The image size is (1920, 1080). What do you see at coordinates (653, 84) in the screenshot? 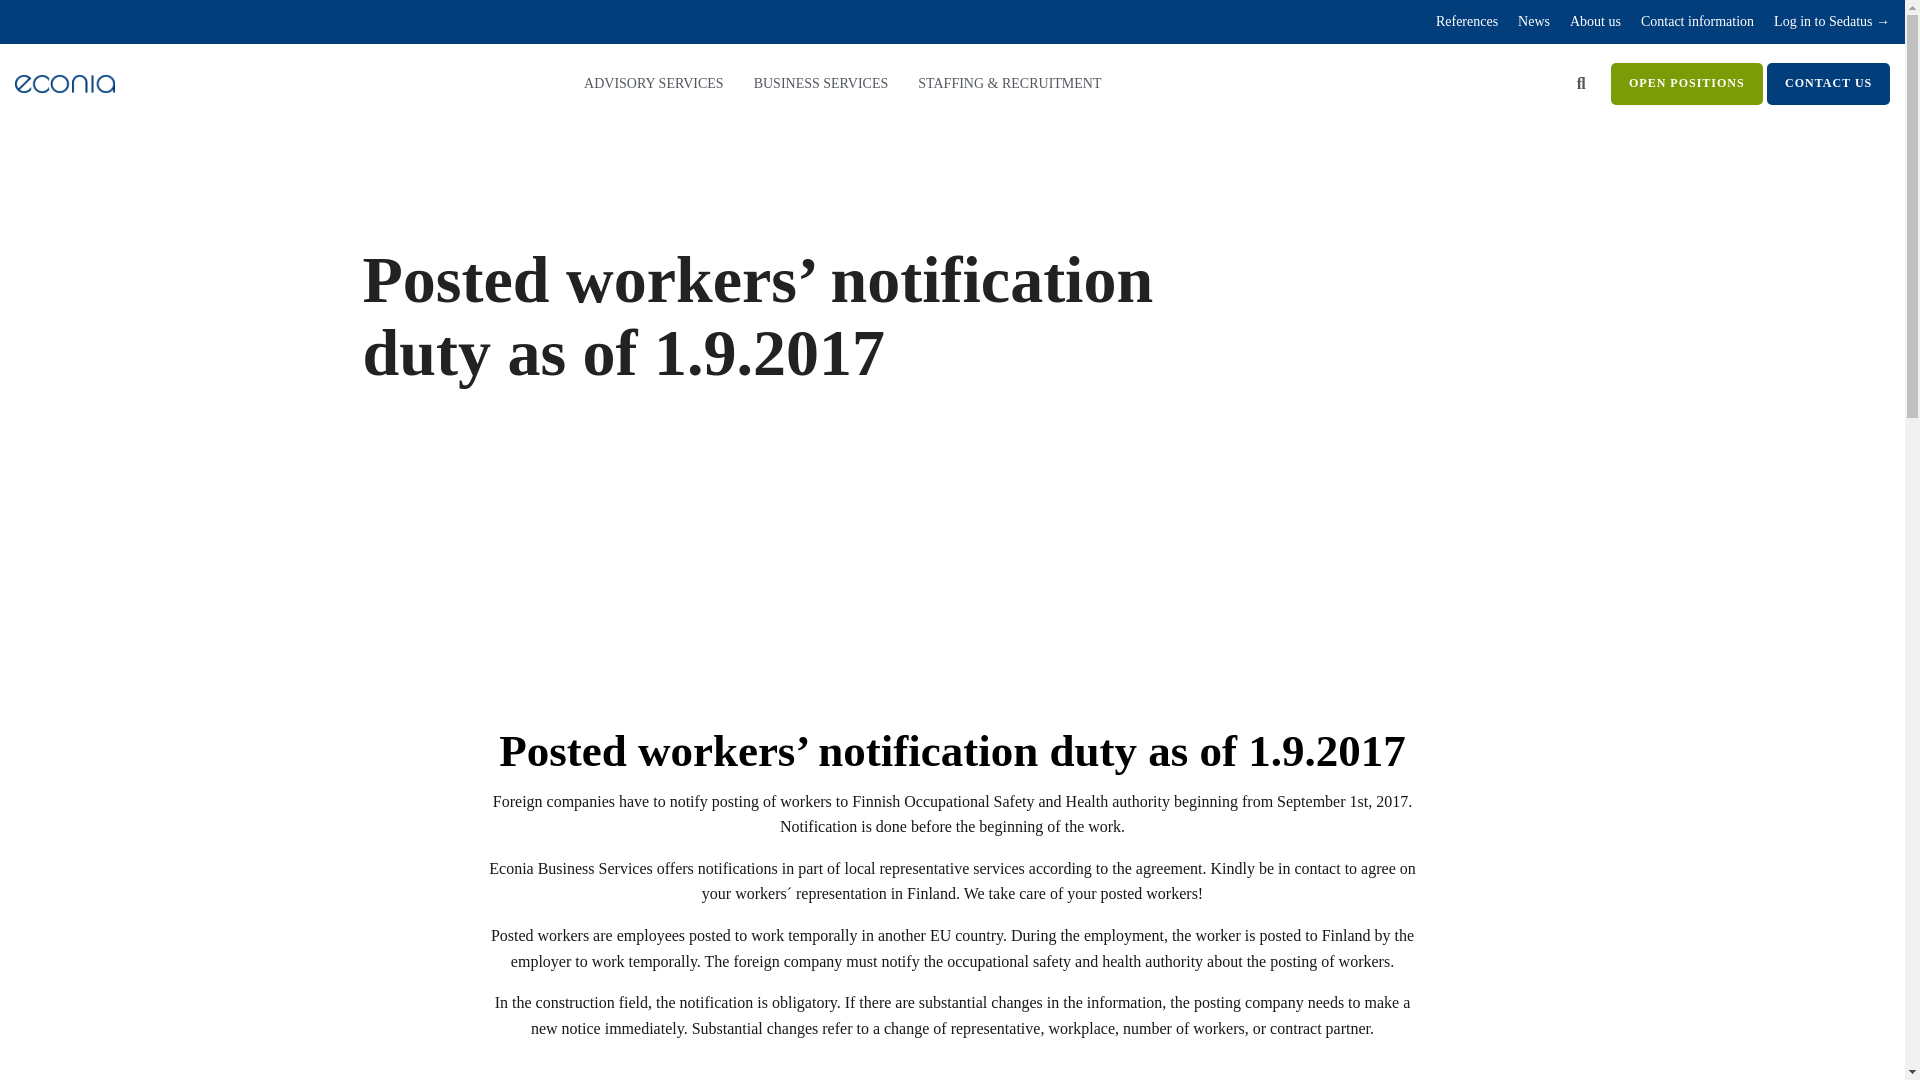
I see `ADVISORY SERVICES` at bounding box center [653, 84].